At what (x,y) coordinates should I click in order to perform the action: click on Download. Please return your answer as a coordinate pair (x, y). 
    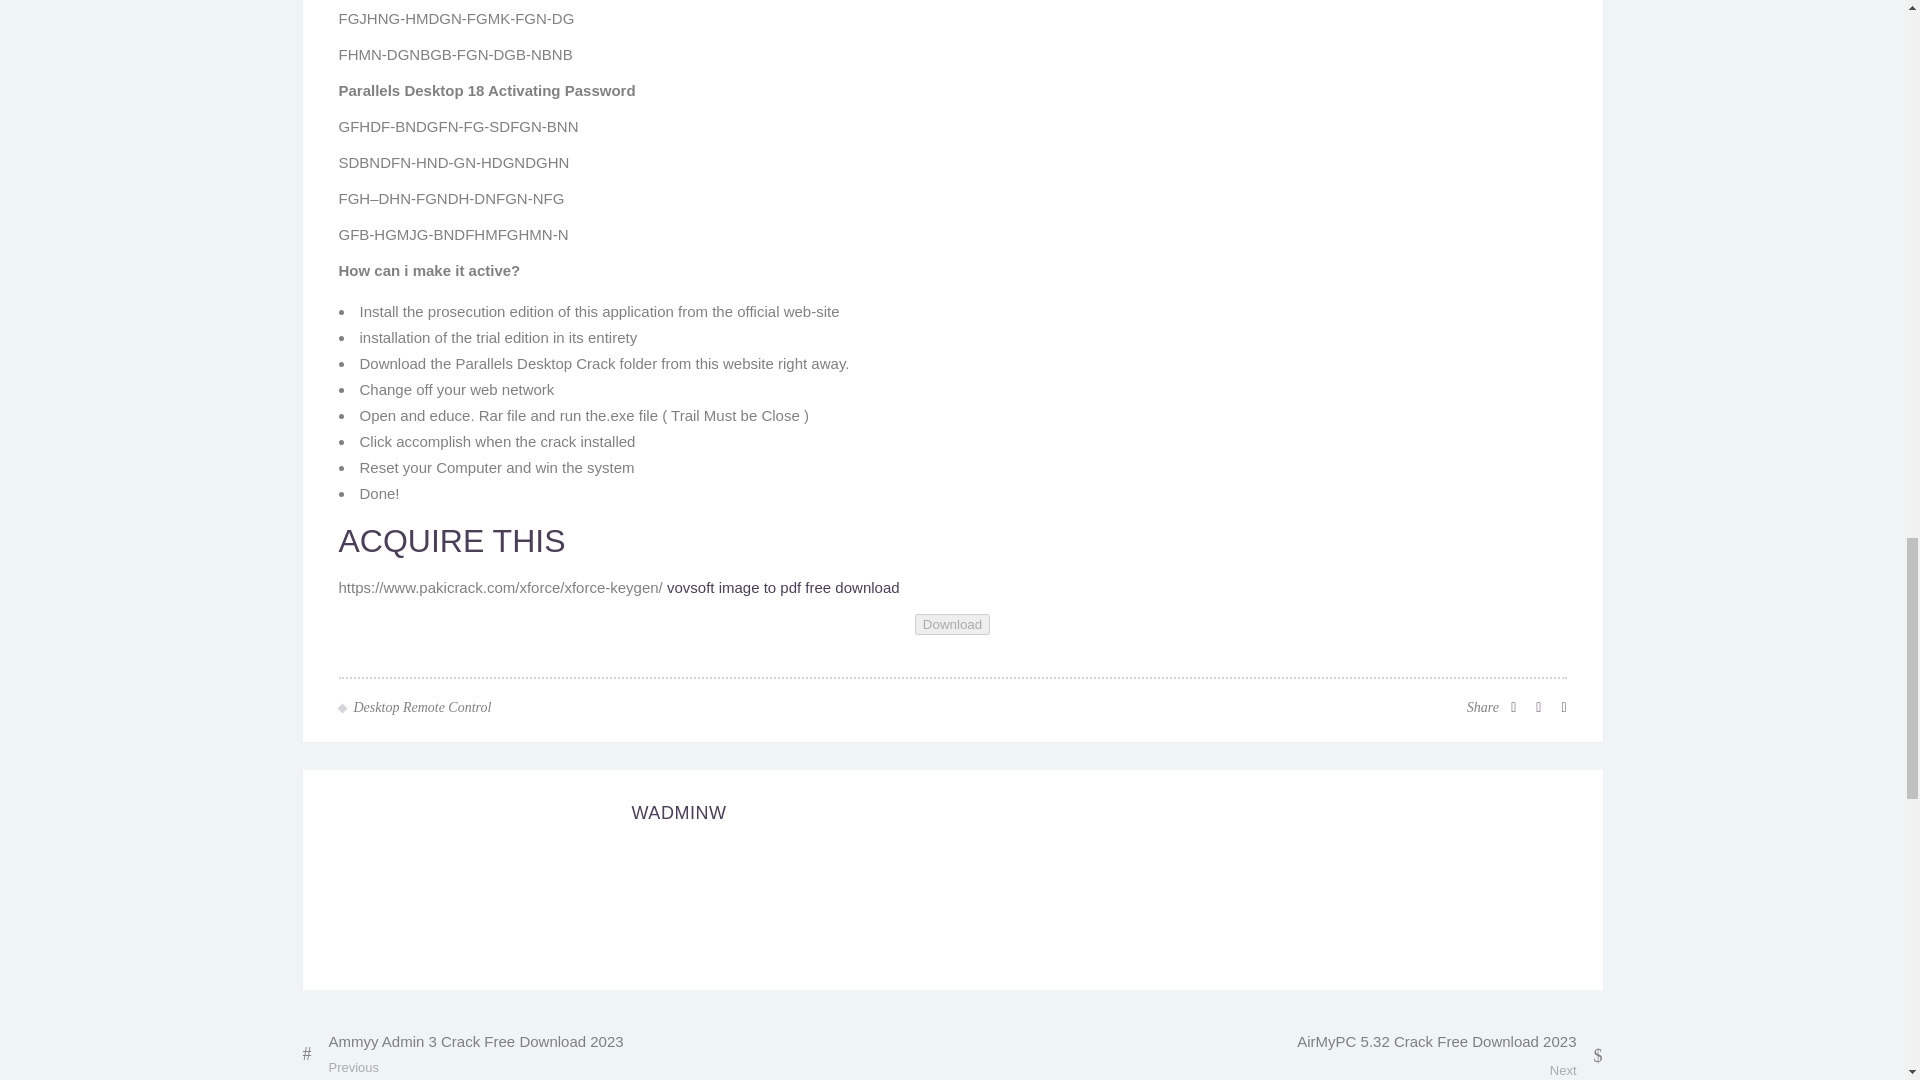
    Looking at the image, I should click on (952, 622).